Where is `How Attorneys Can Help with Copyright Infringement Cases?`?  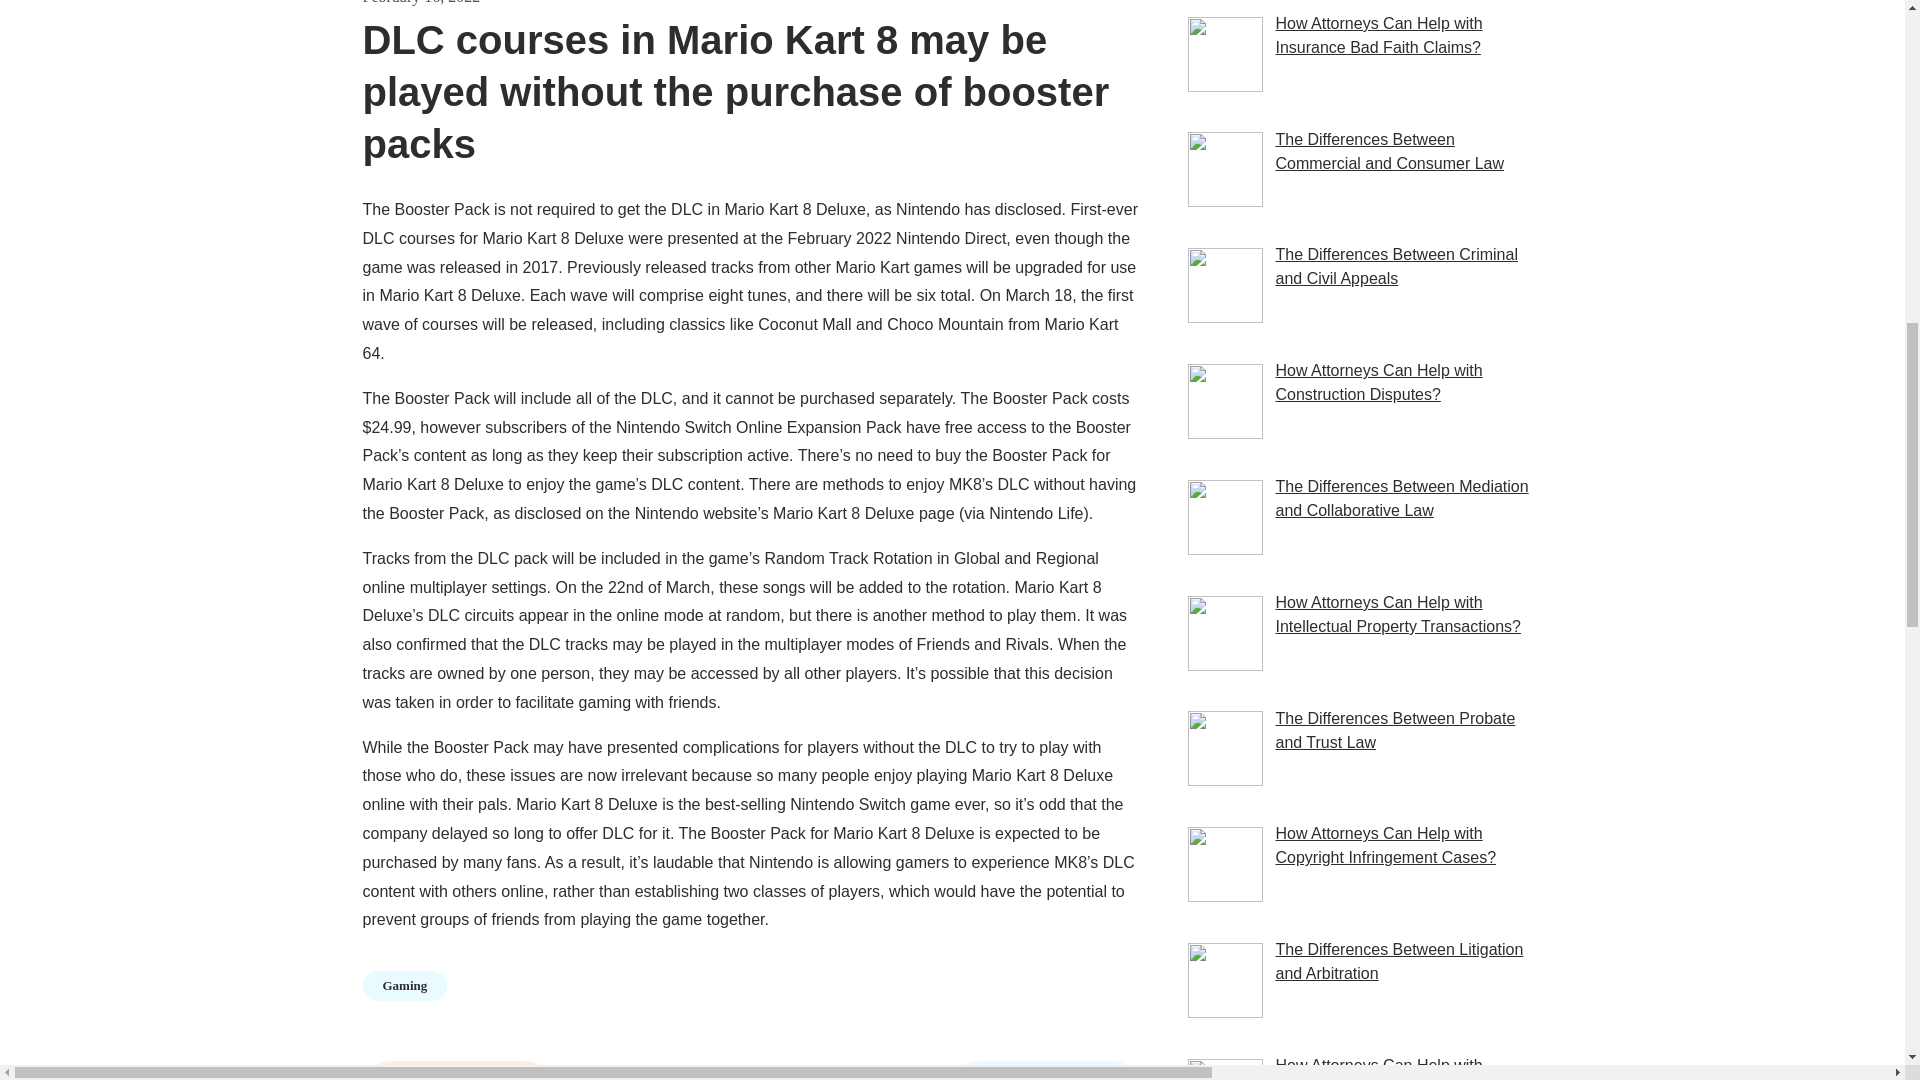 How Attorneys Can Help with Copyright Infringement Cases? is located at coordinates (1384, 846).